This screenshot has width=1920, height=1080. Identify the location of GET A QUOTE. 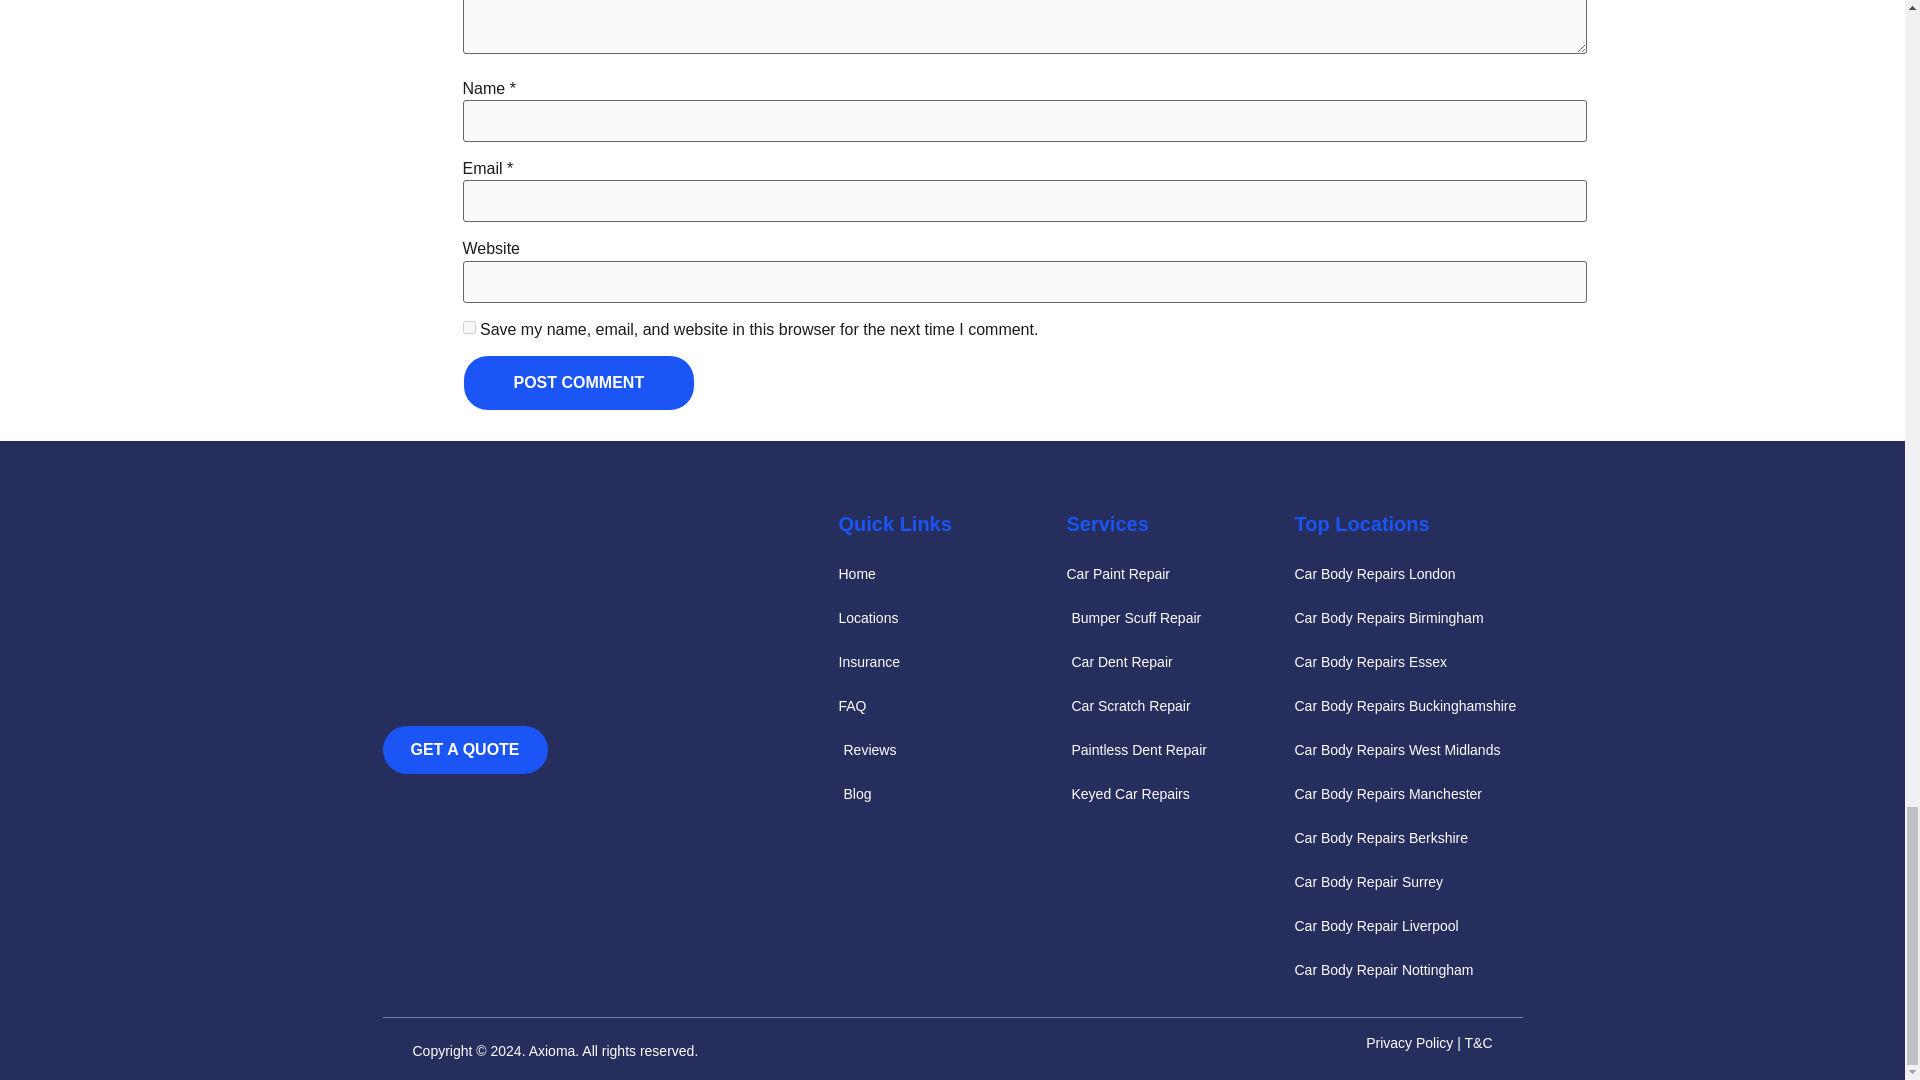
(464, 750).